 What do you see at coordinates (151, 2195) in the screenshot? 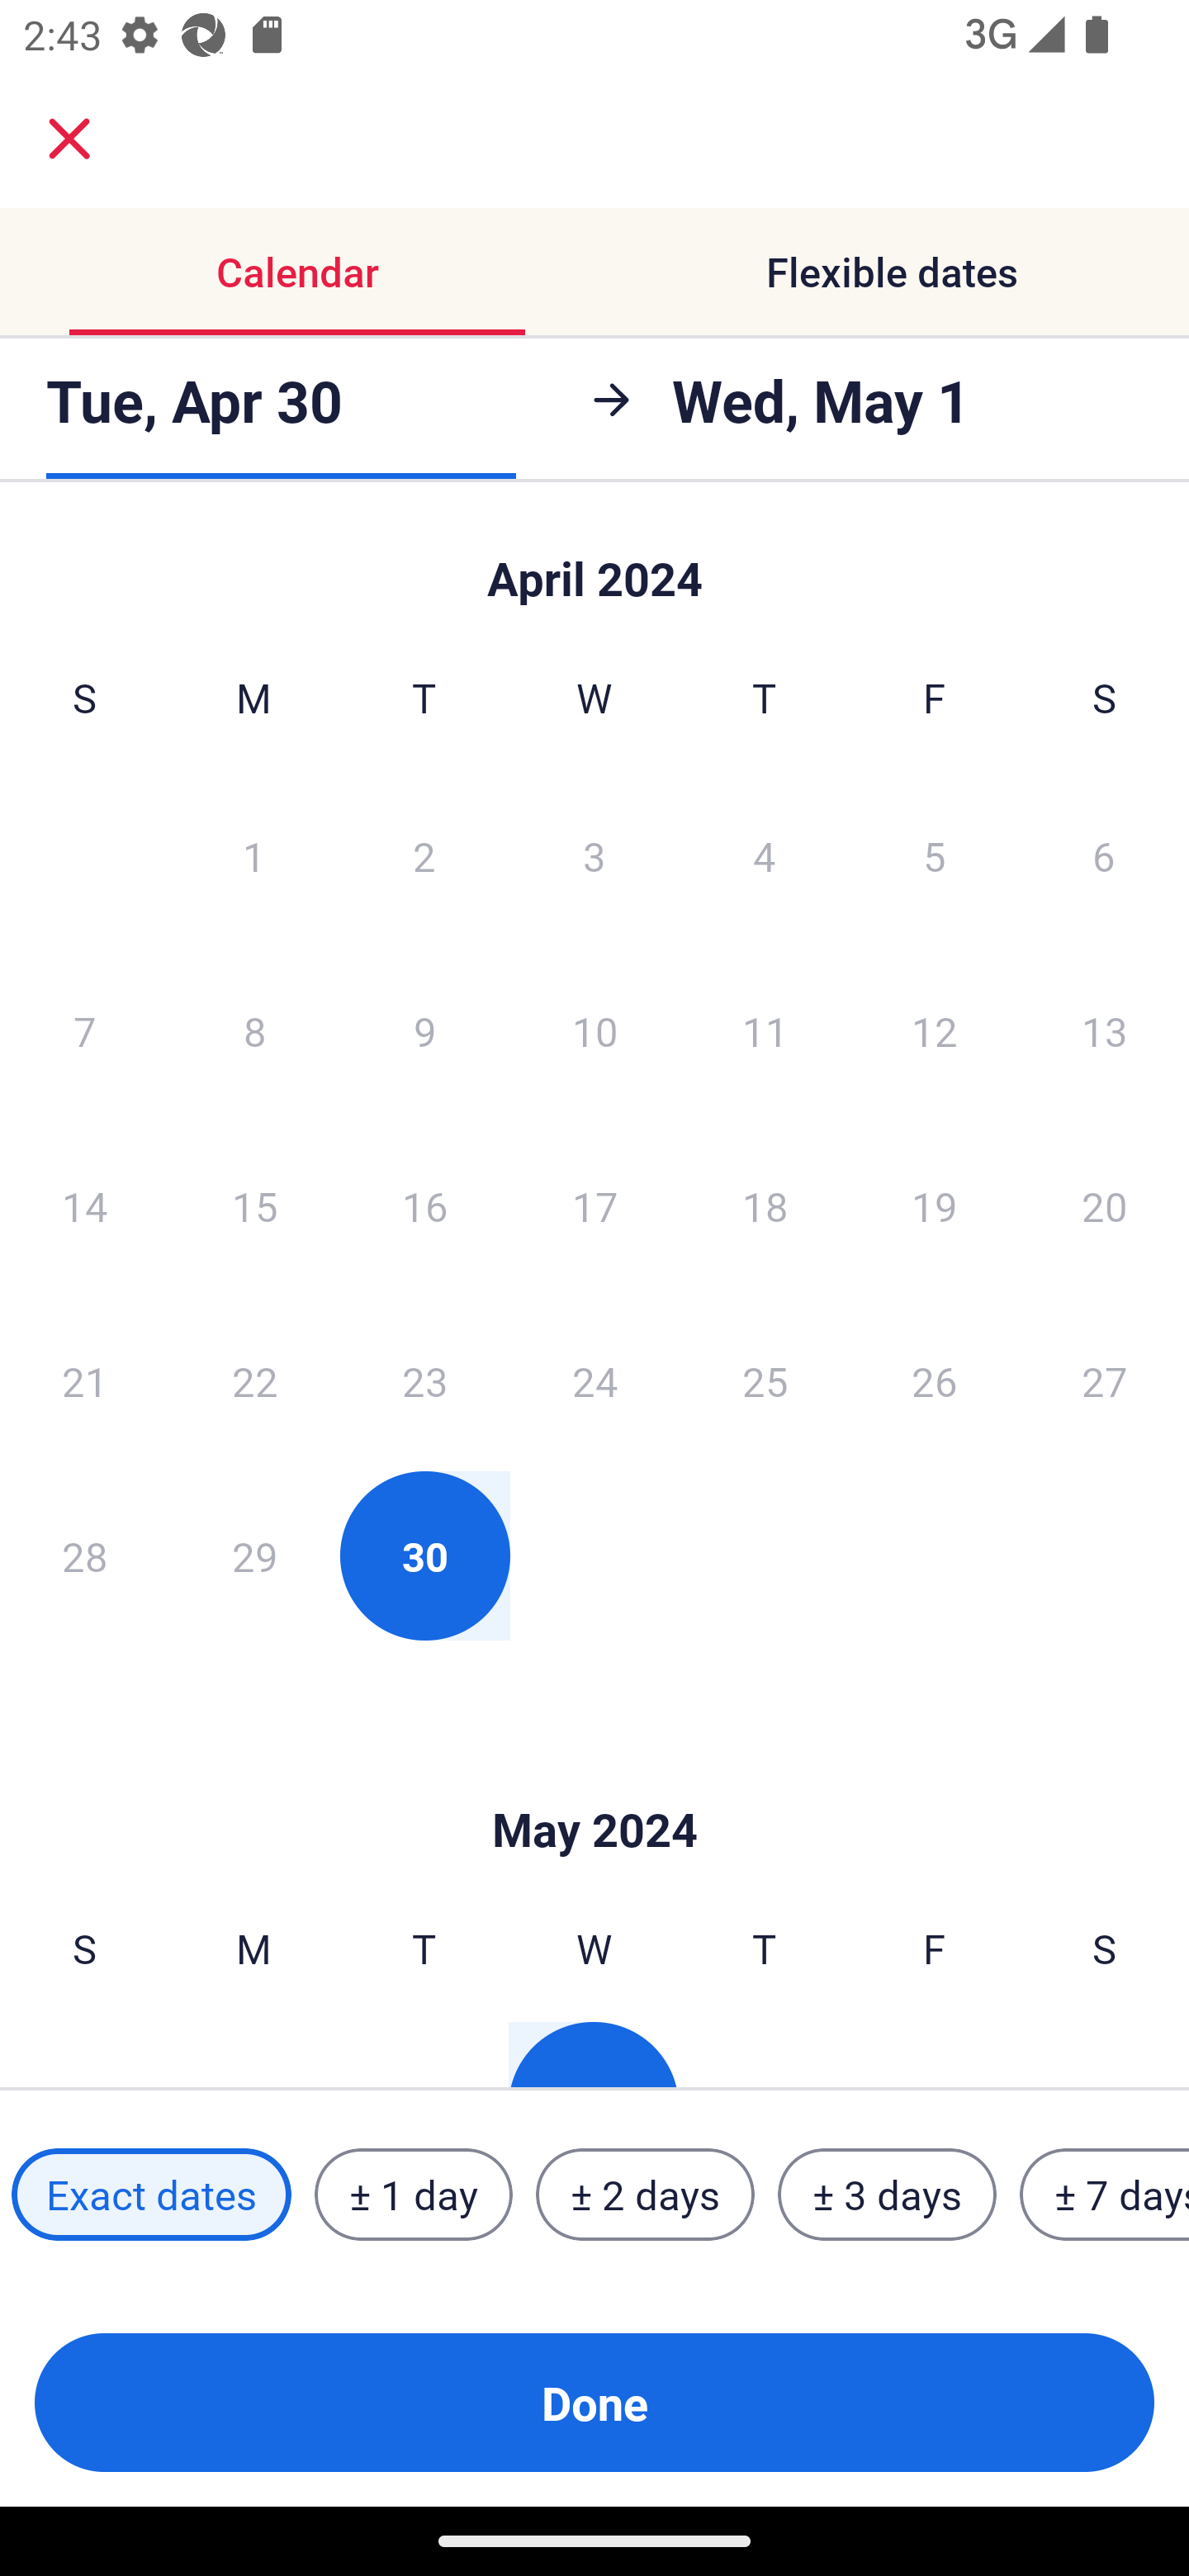
I see `Exact dates` at bounding box center [151, 2195].